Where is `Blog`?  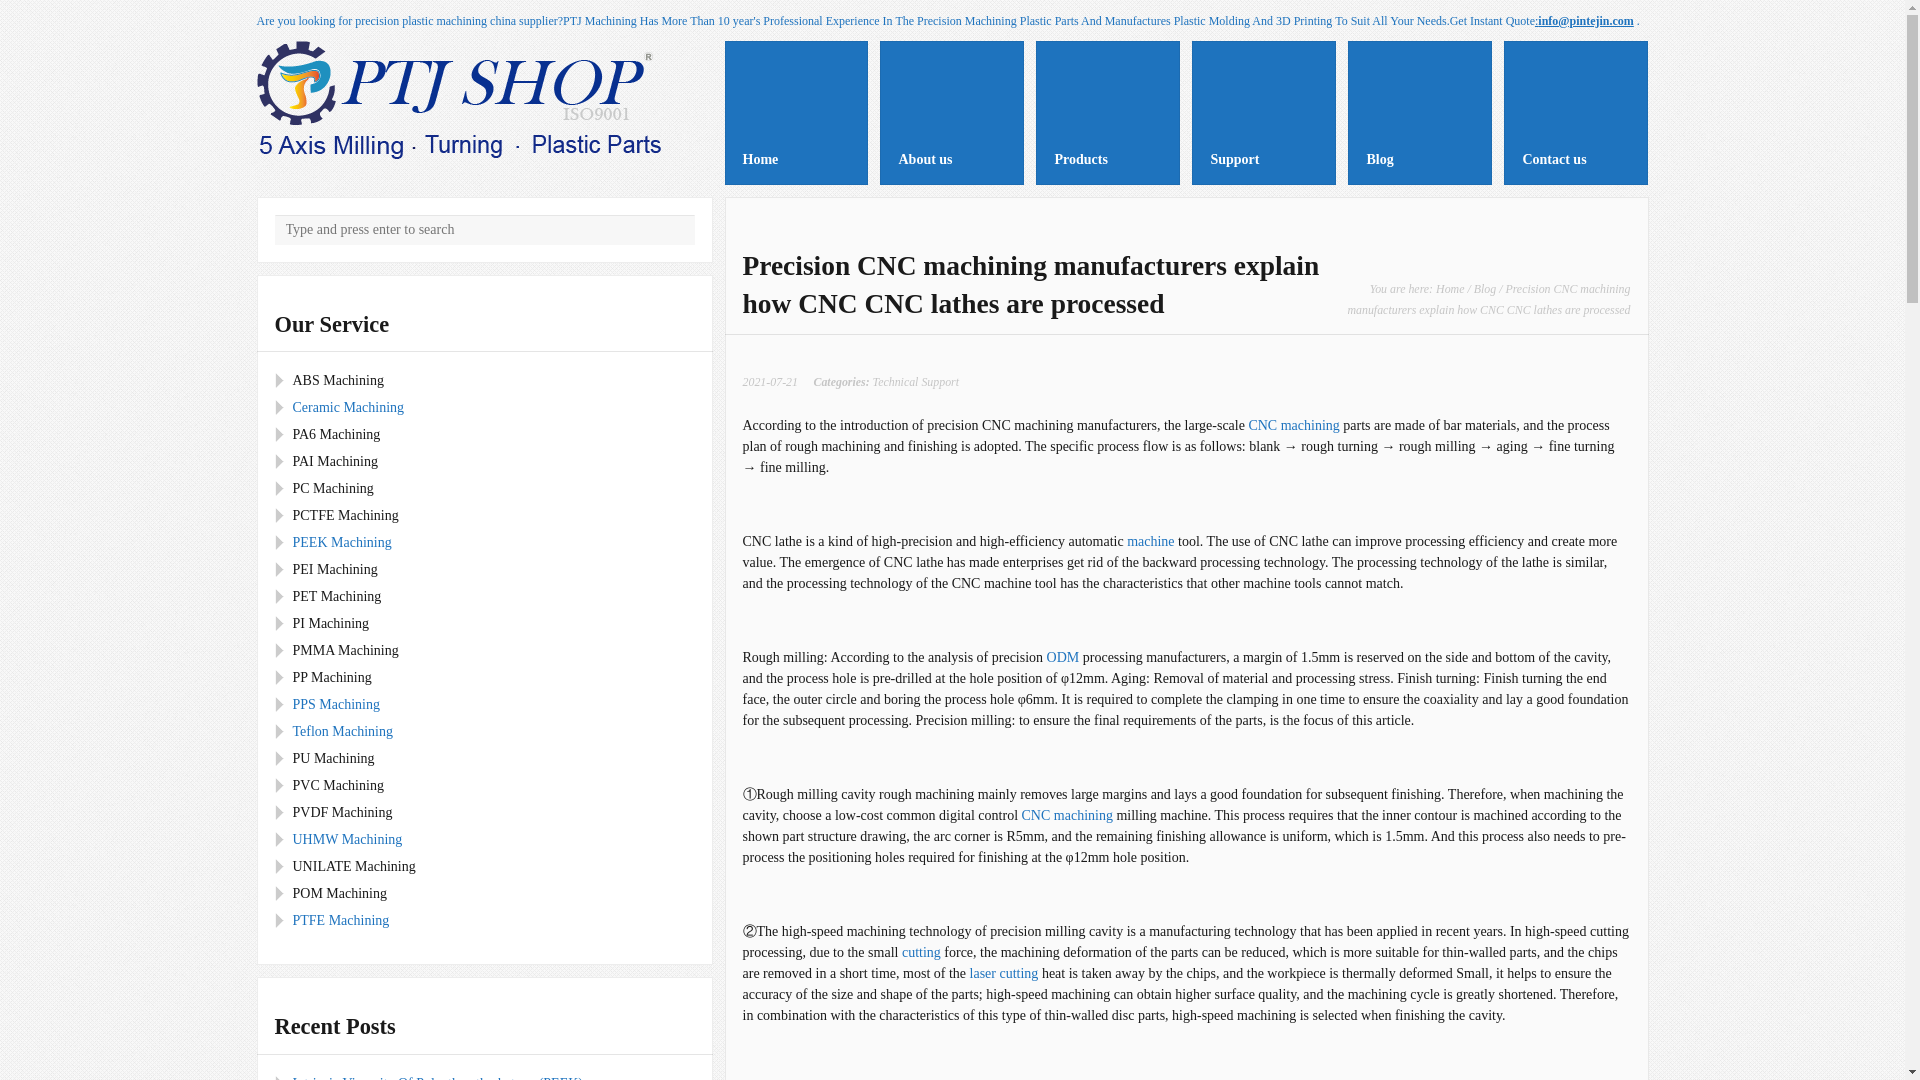
Blog is located at coordinates (1484, 288).